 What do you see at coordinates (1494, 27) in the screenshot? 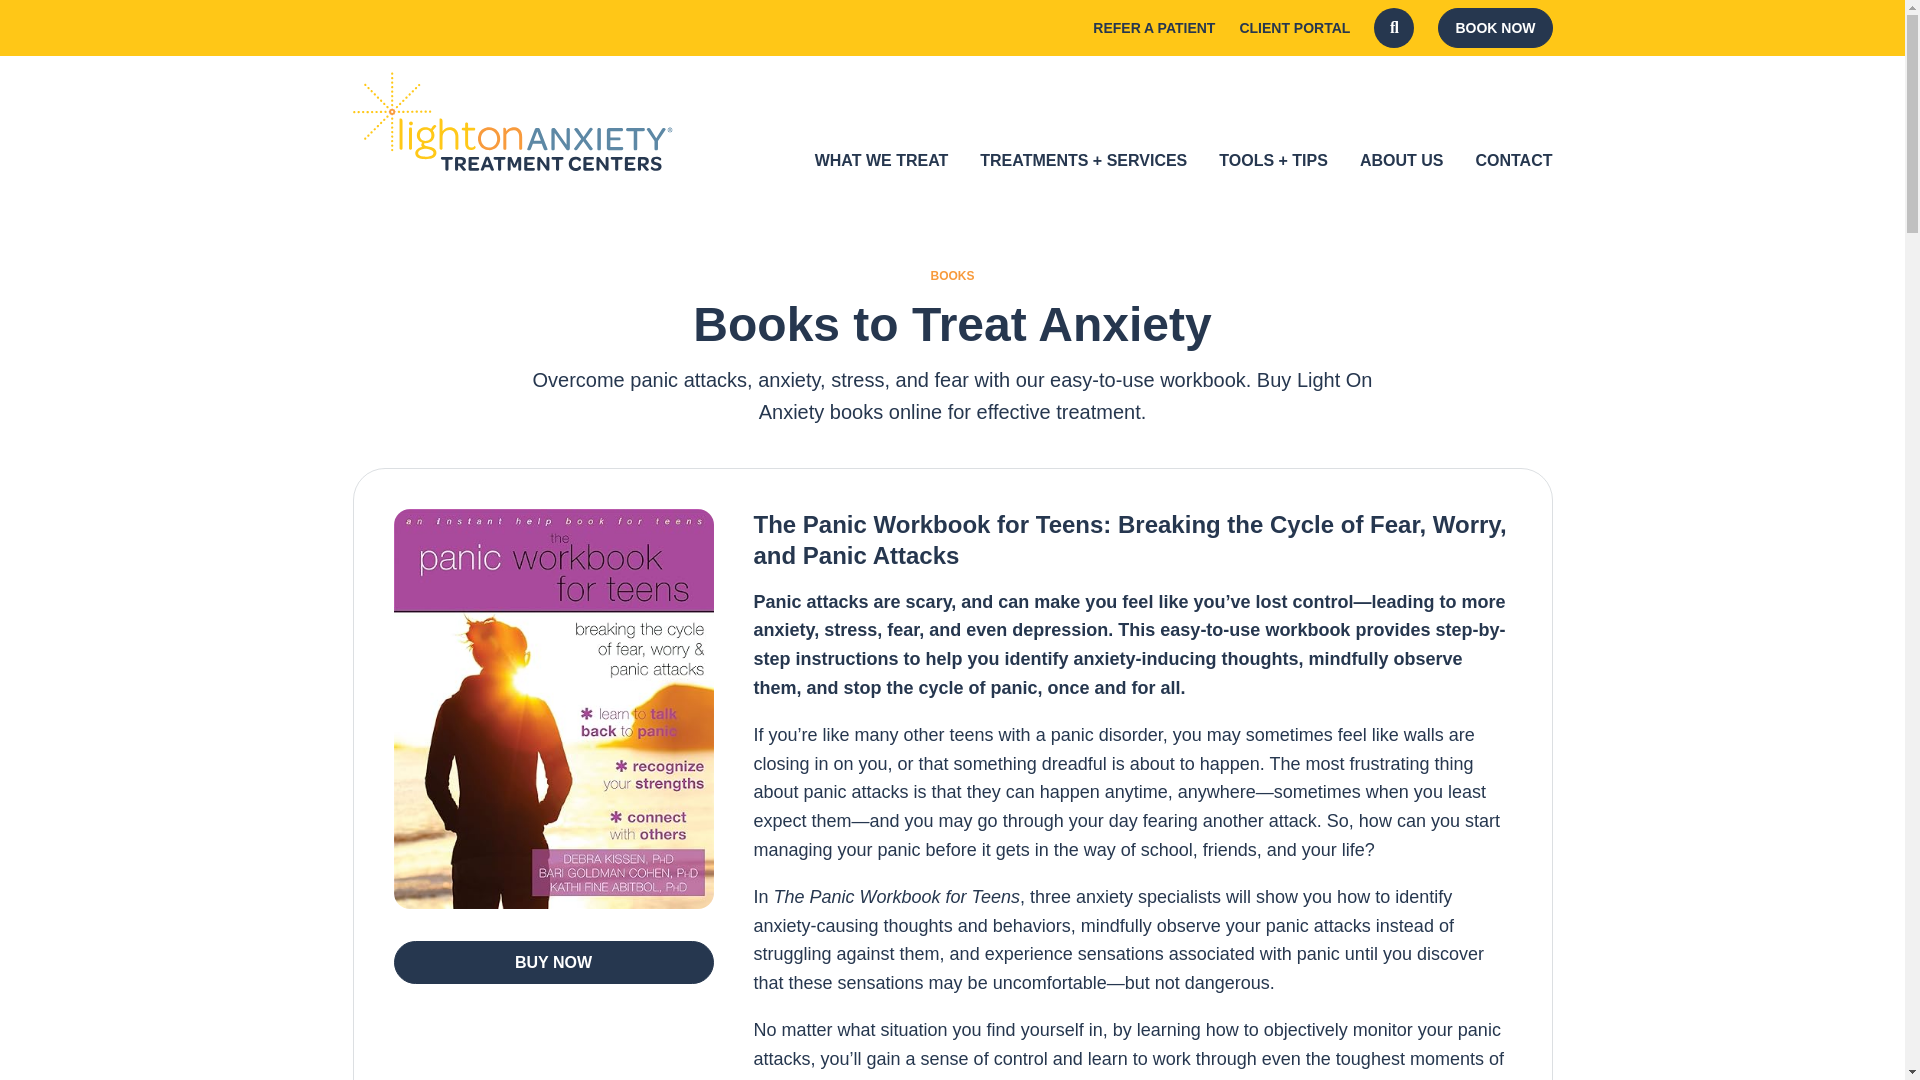
I see `BOOK NOW` at bounding box center [1494, 27].